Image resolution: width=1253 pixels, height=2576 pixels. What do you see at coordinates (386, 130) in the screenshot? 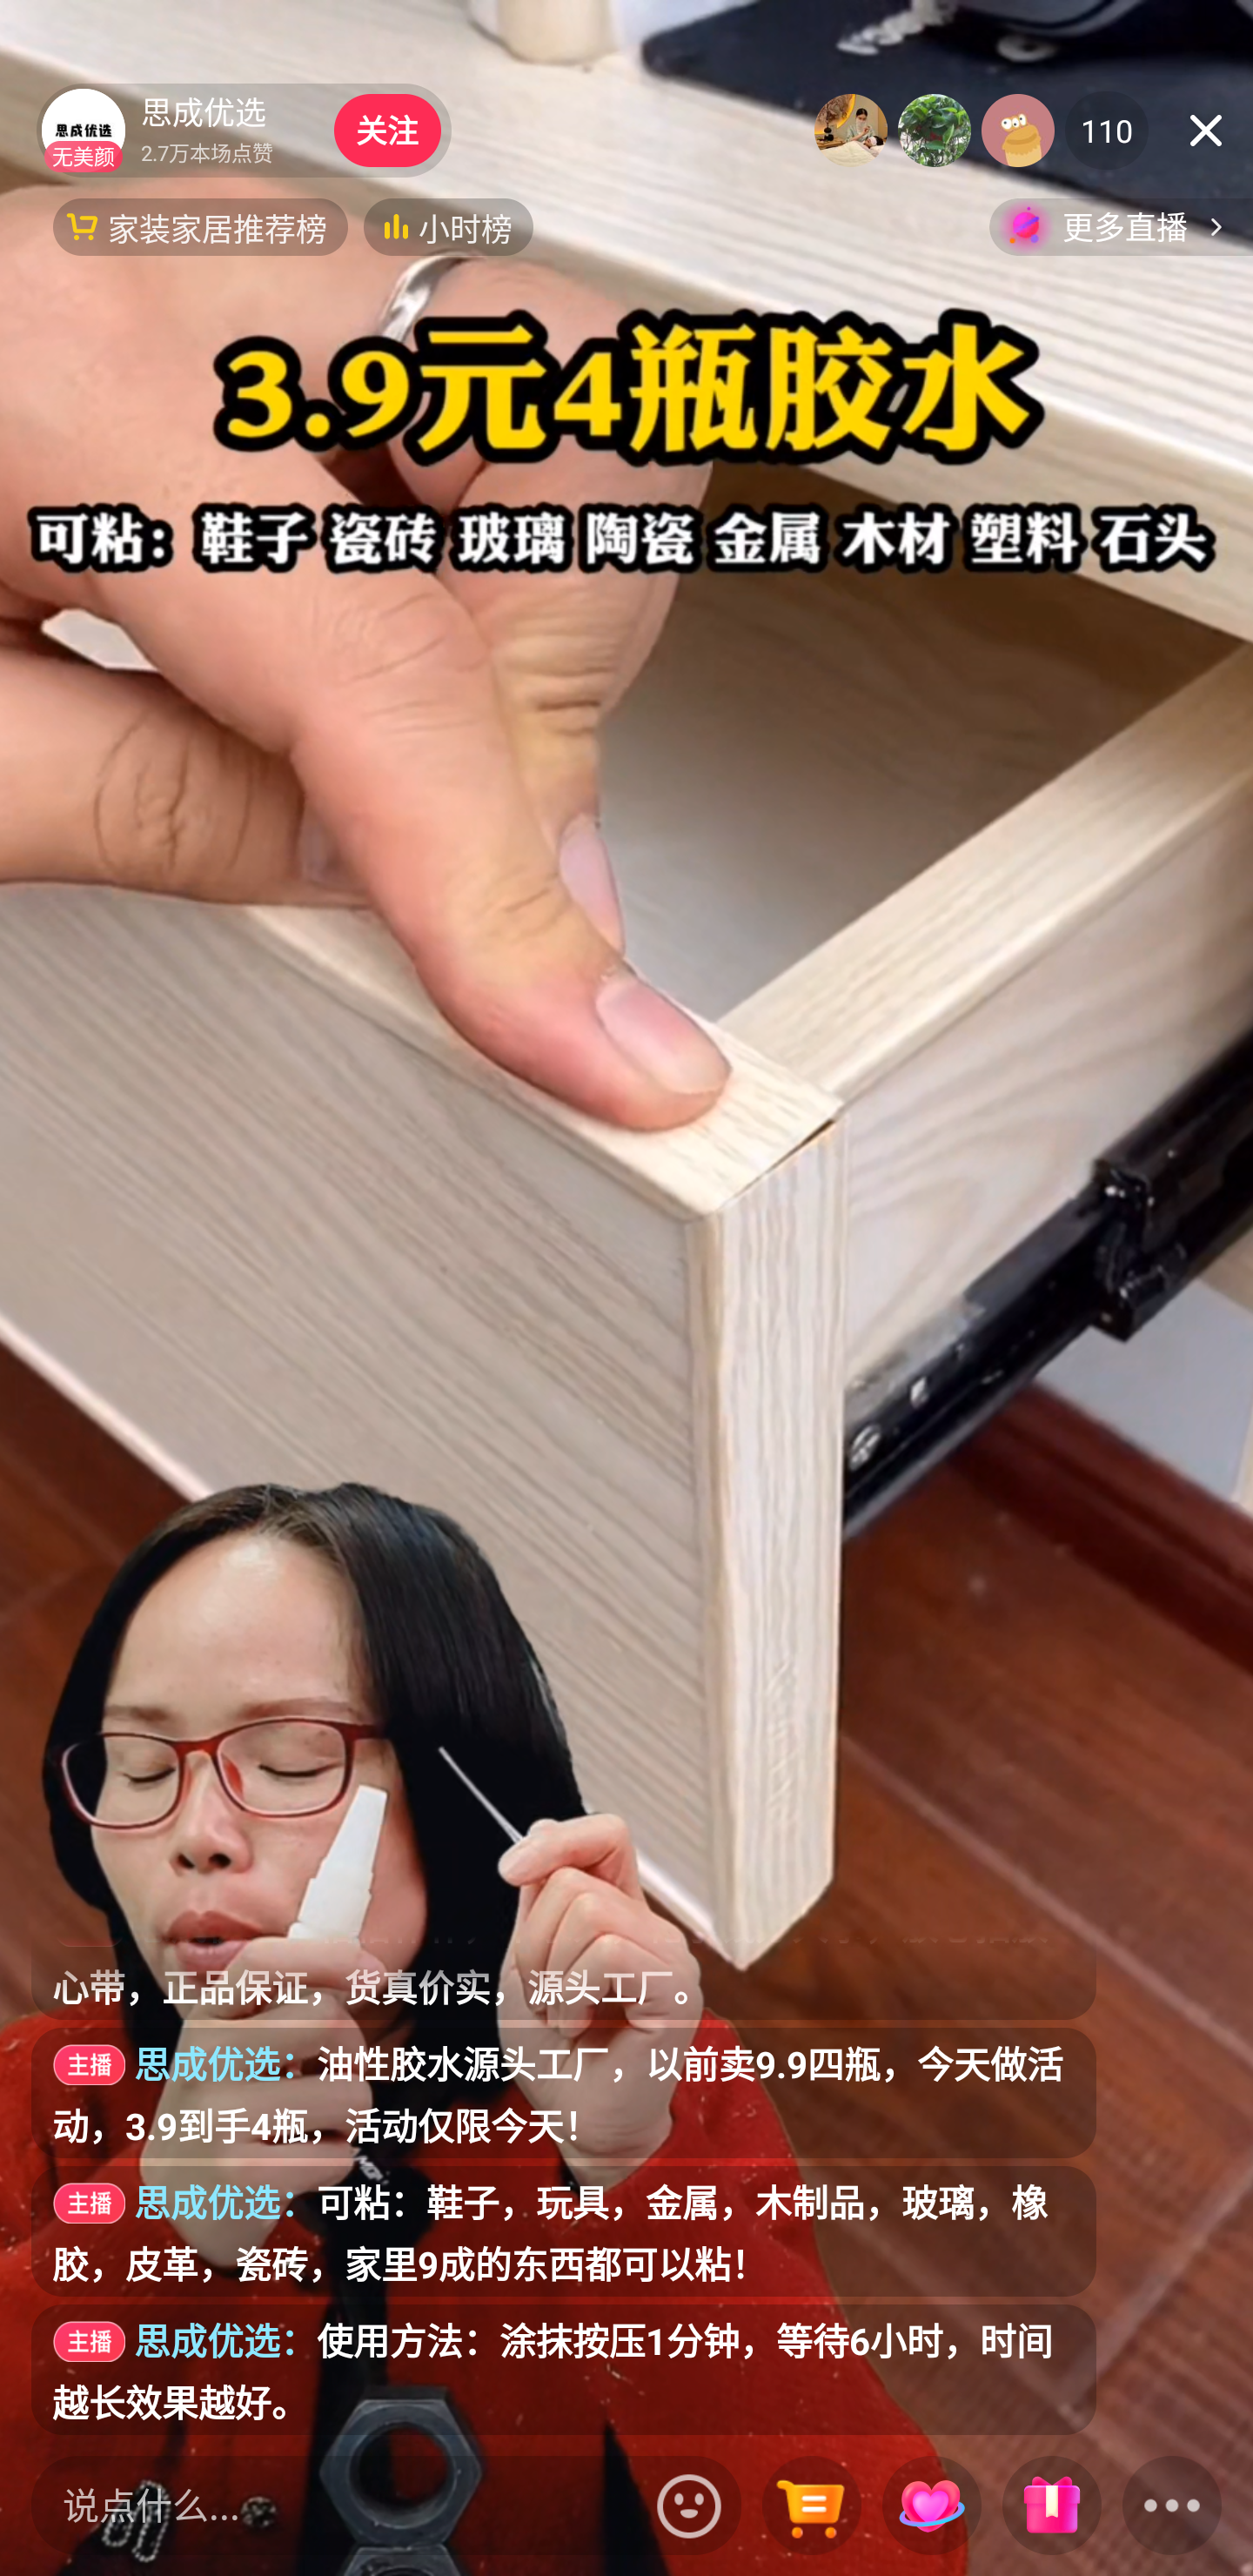
I see `关注` at bounding box center [386, 130].